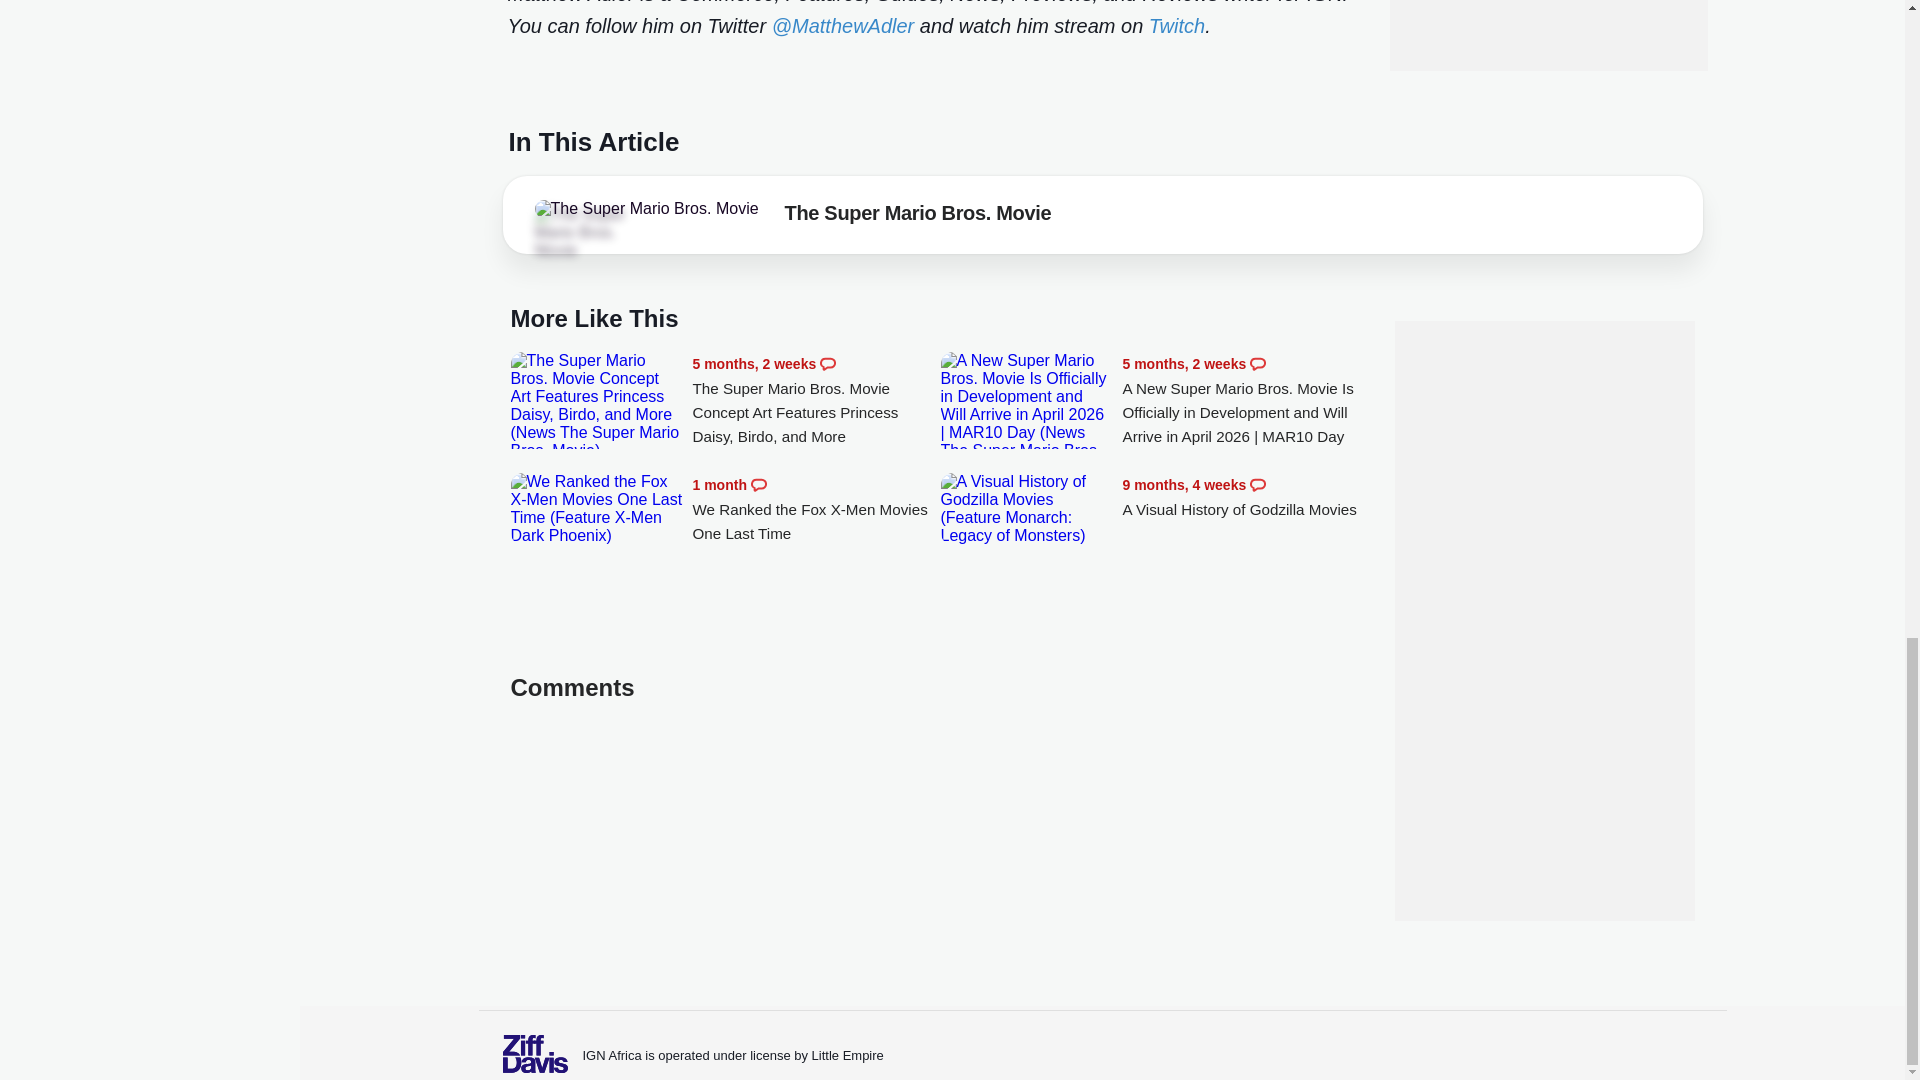 The height and width of the screenshot is (1080, 1920). What do you see at coordinates (596, 509) in the screenshot?
I see `We Ranked the Fox X-Men Movies One Last Time` at bounding box center [596, 509].